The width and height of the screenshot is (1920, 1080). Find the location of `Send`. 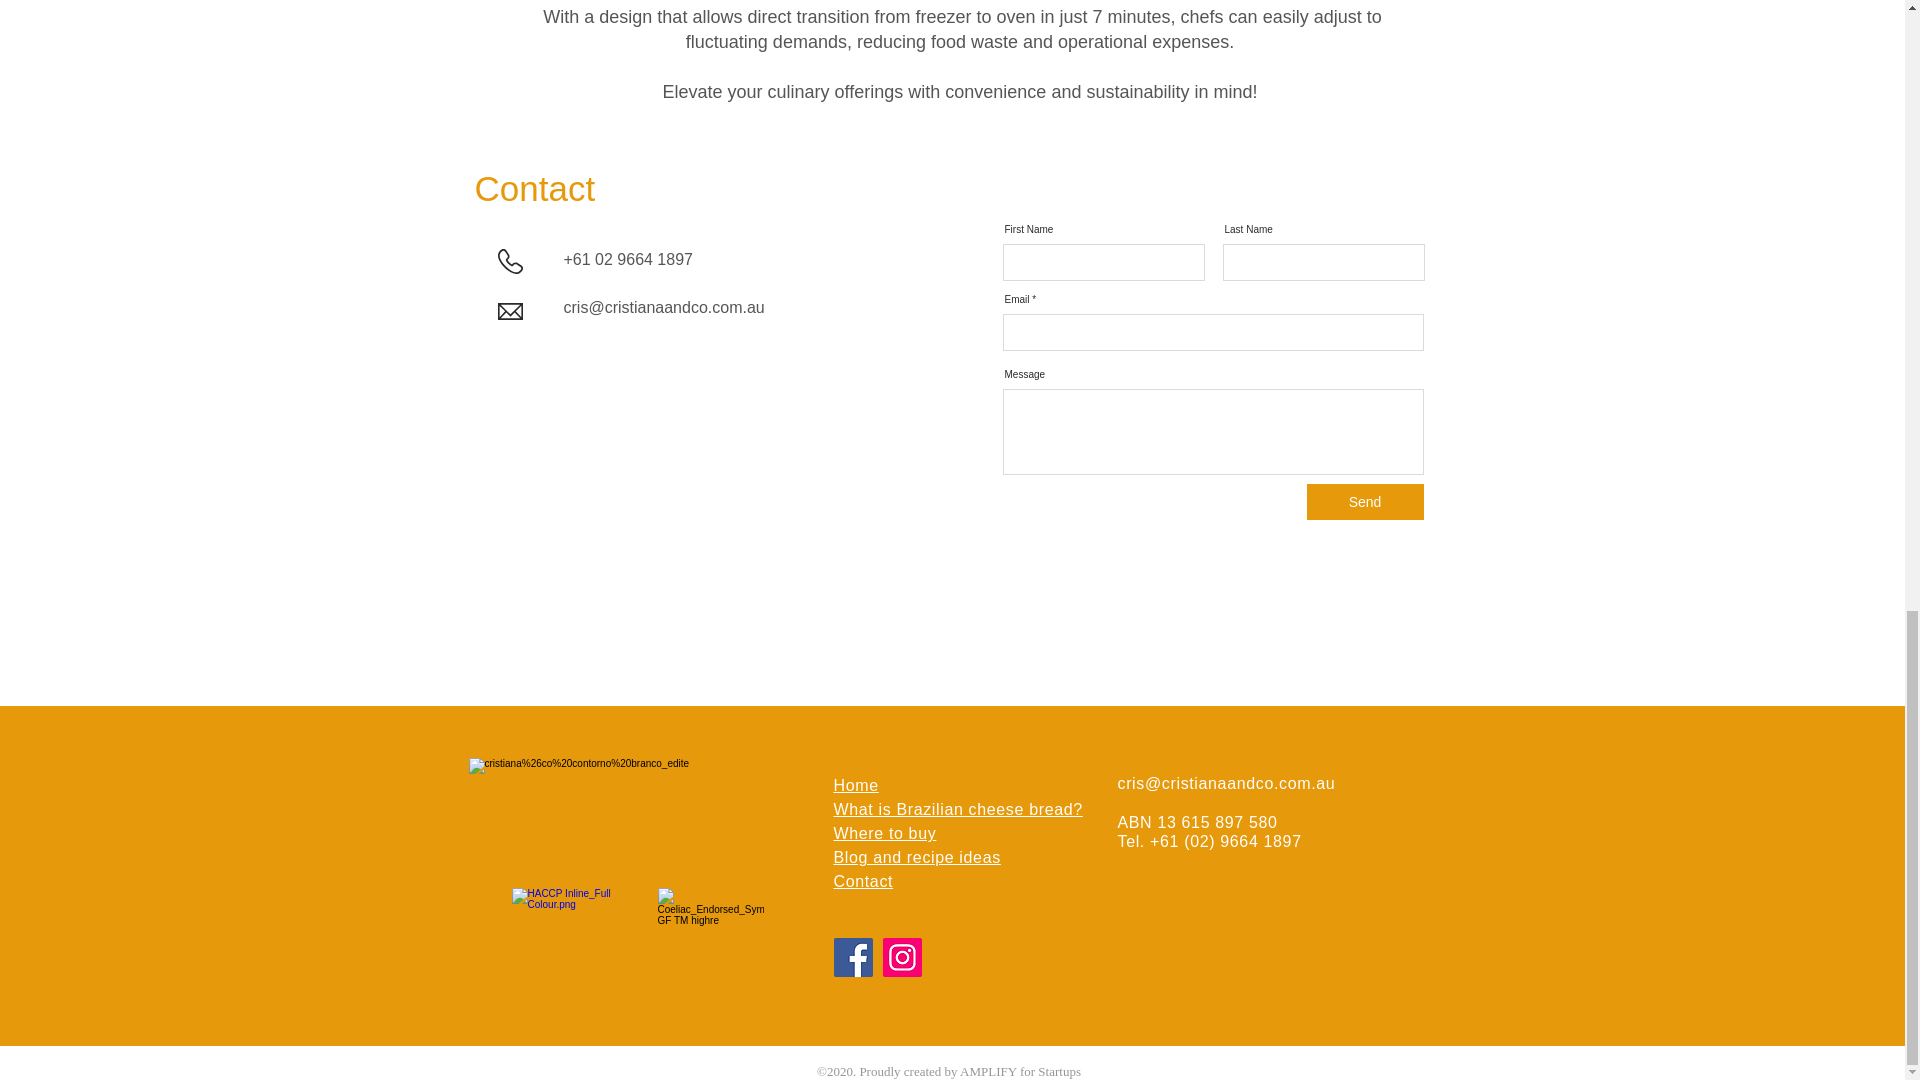

Send is located at coordinates (1364, 501).